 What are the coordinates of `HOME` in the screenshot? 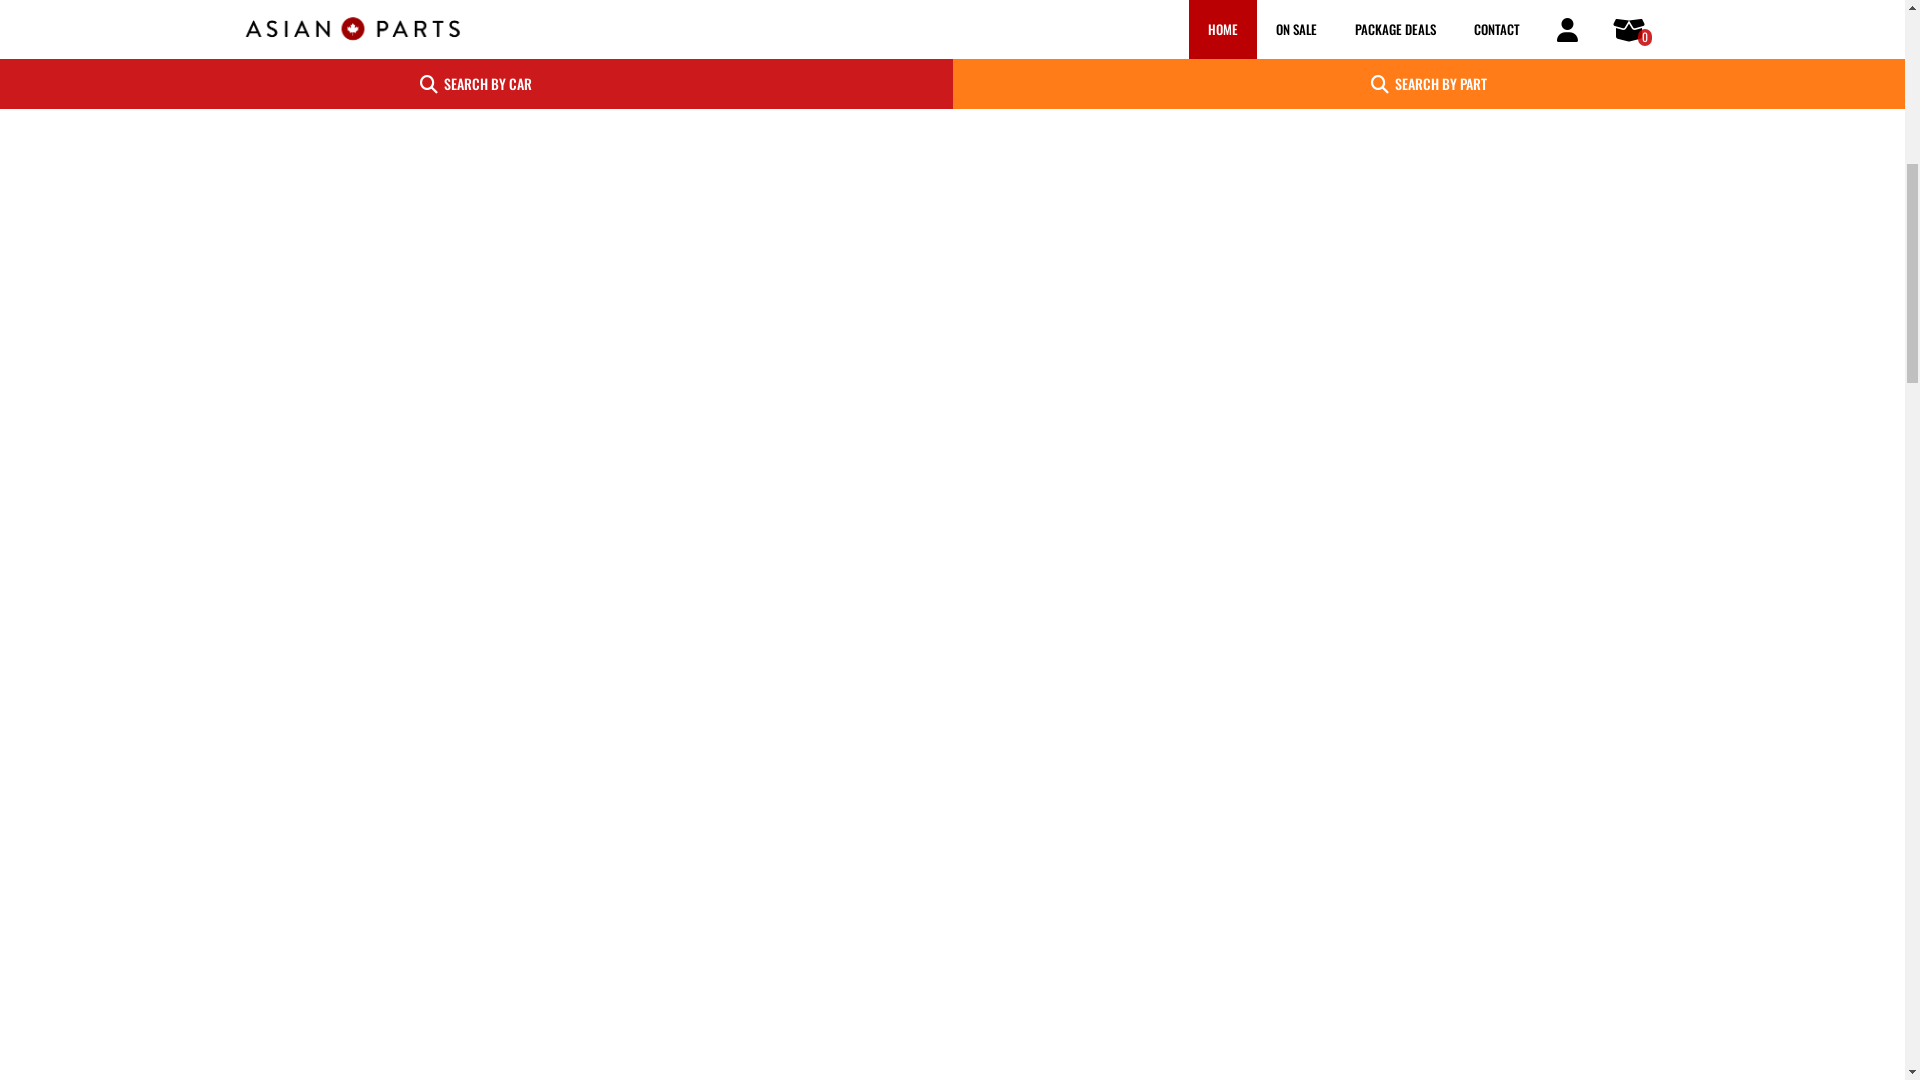 It's located at (1223, 766).